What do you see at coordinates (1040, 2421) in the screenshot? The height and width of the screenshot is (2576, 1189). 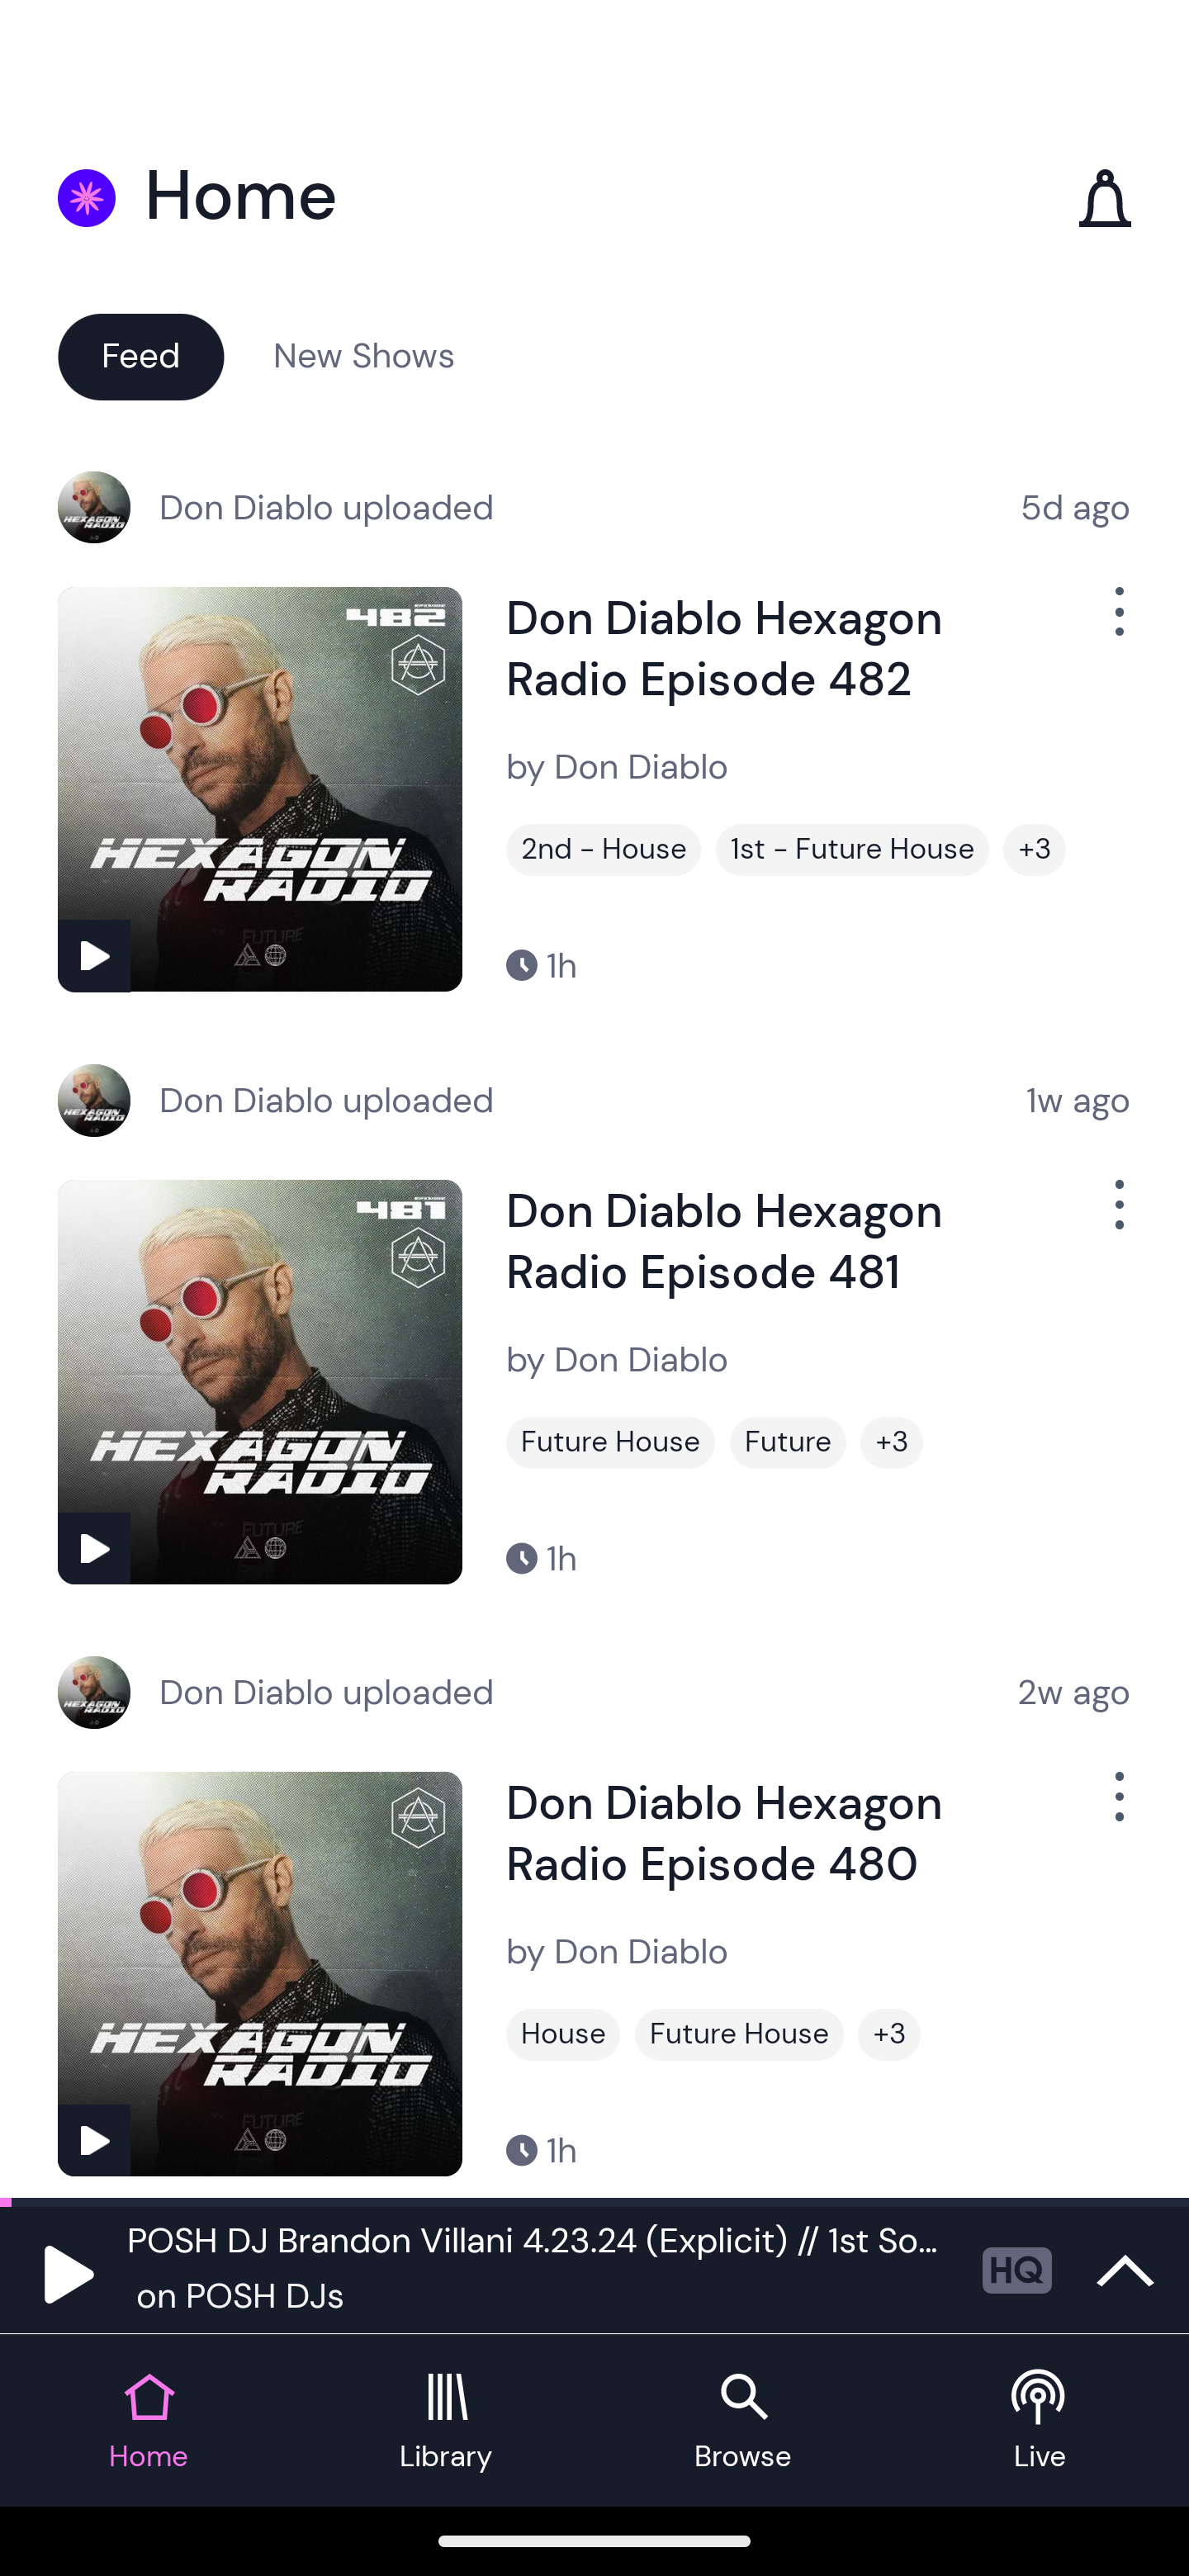 I see `Live tab Live` at bounding box center [1040, 2421].